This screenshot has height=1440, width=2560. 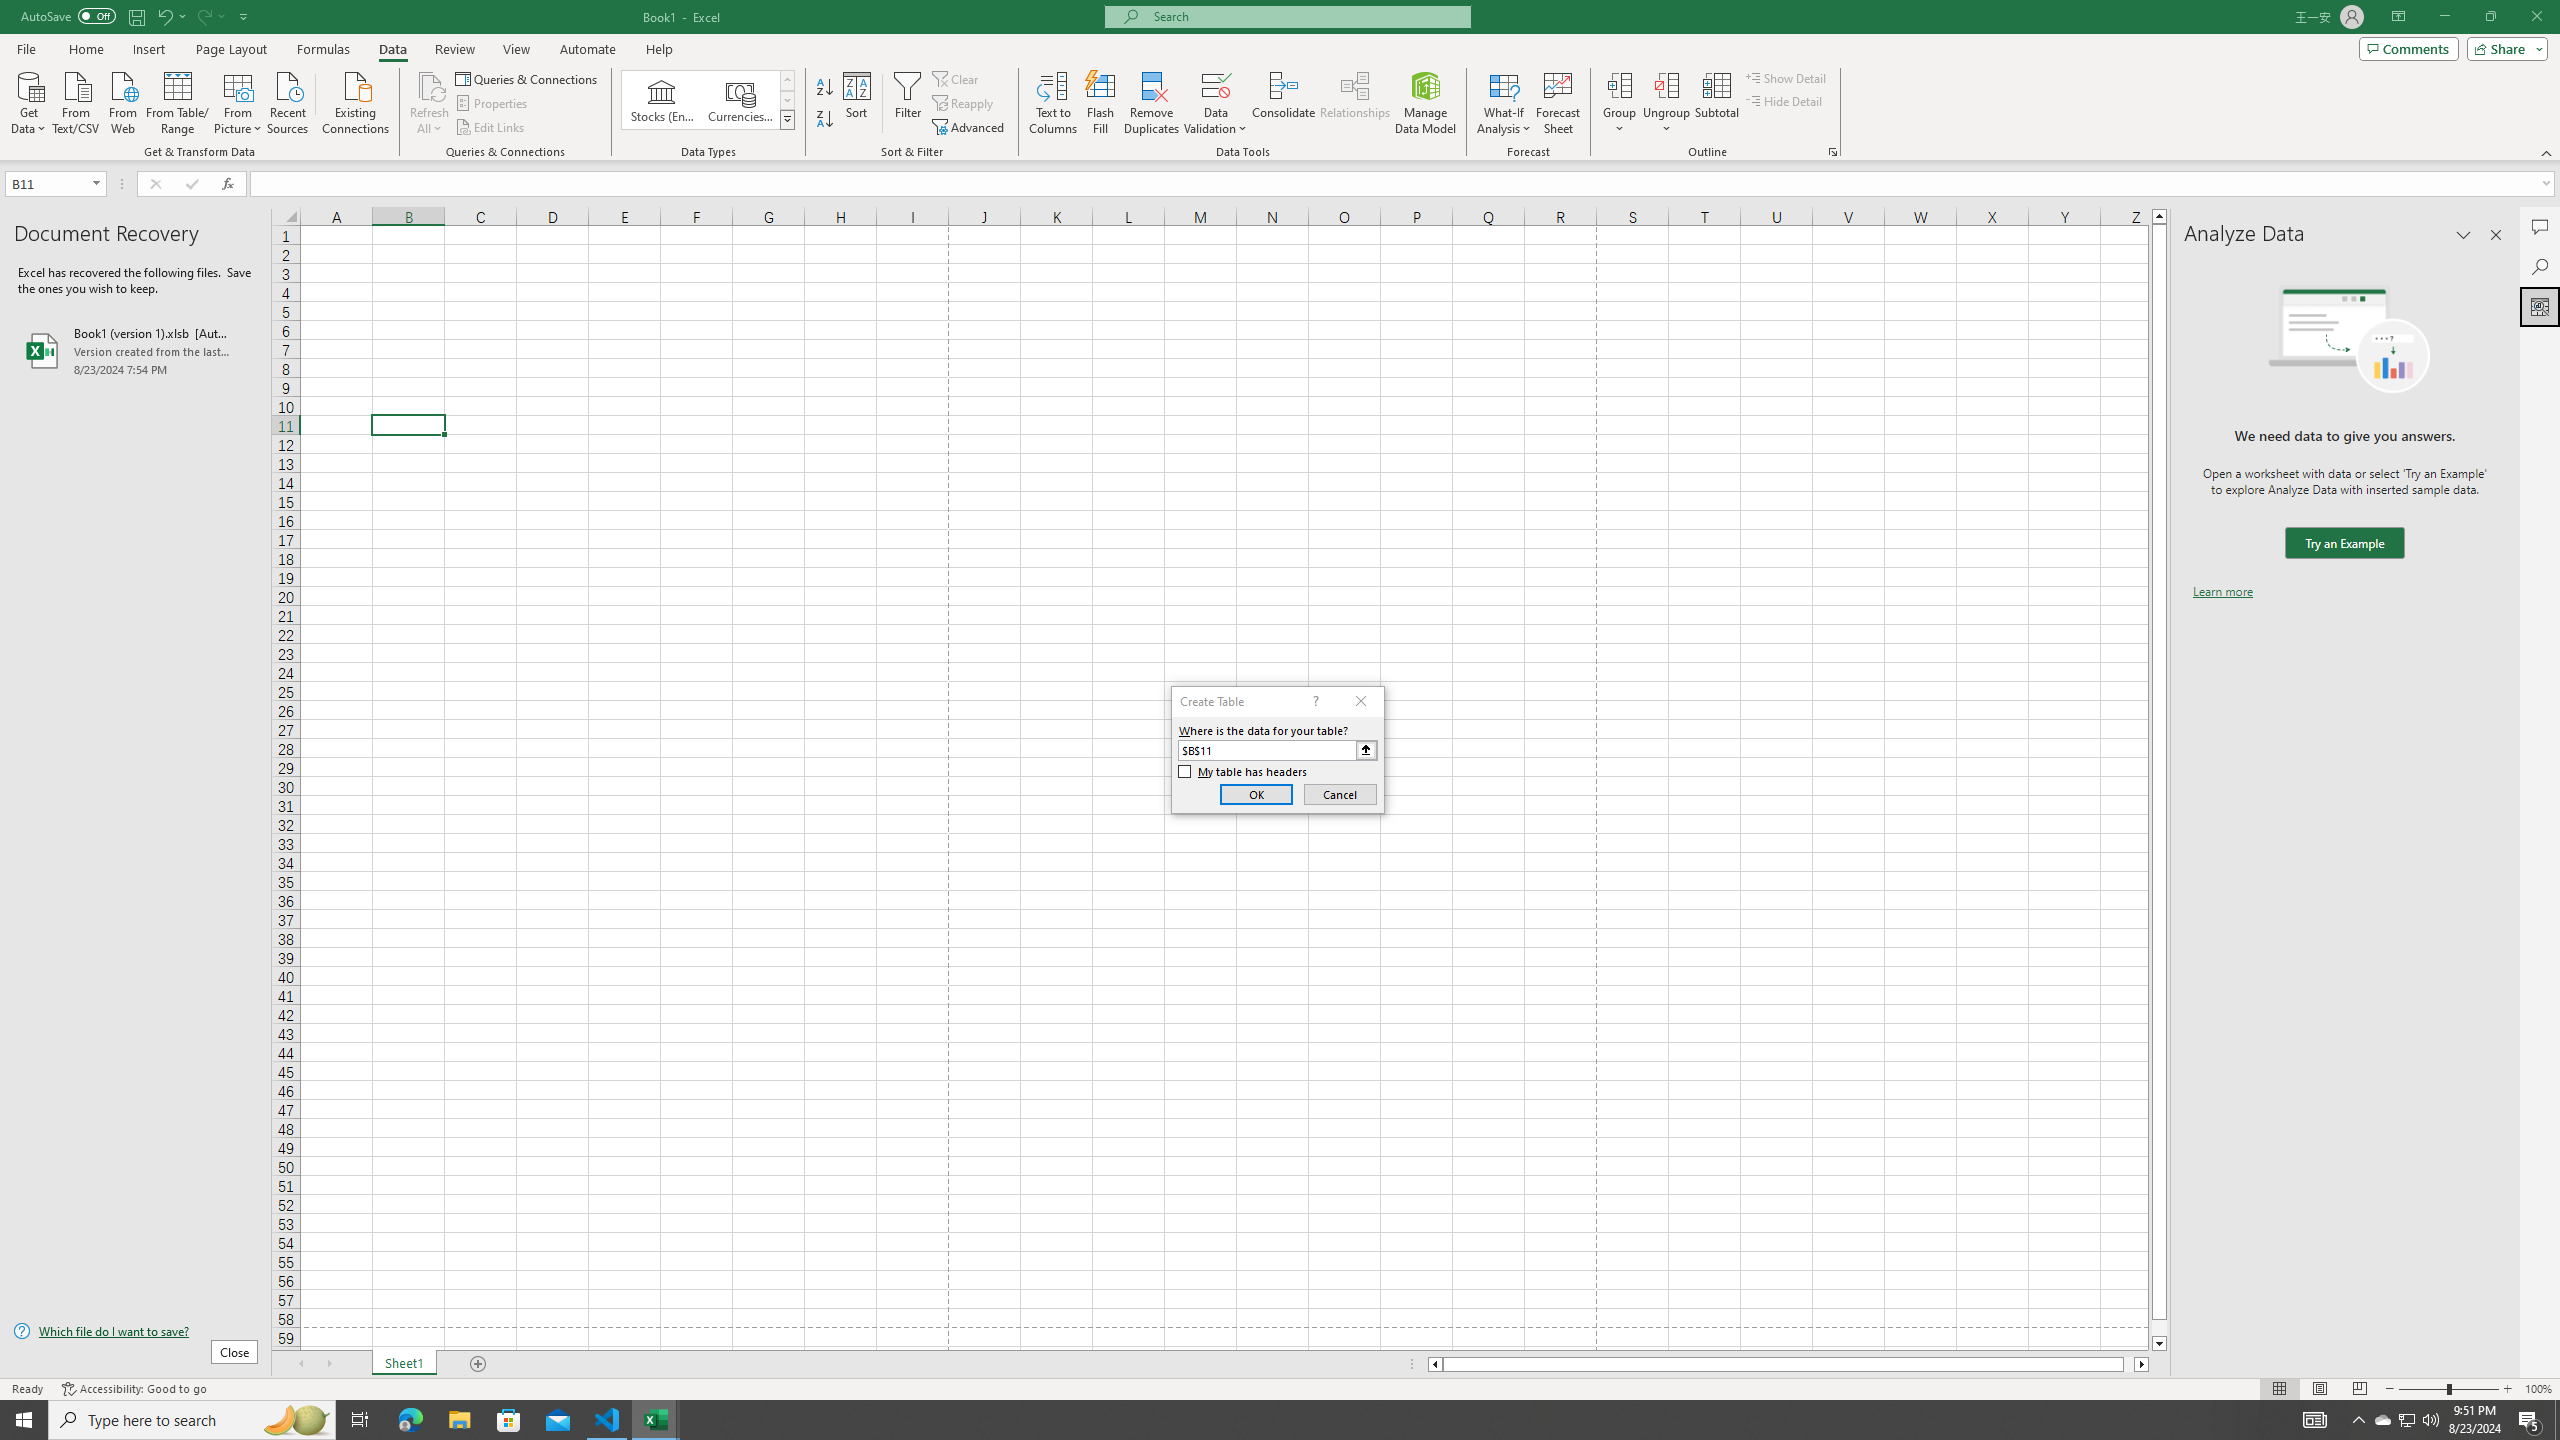 What do you see at coordinates (1504, 103) in the screenshot?
I see `What-If Analysis` at bounding box center [1504, 103].